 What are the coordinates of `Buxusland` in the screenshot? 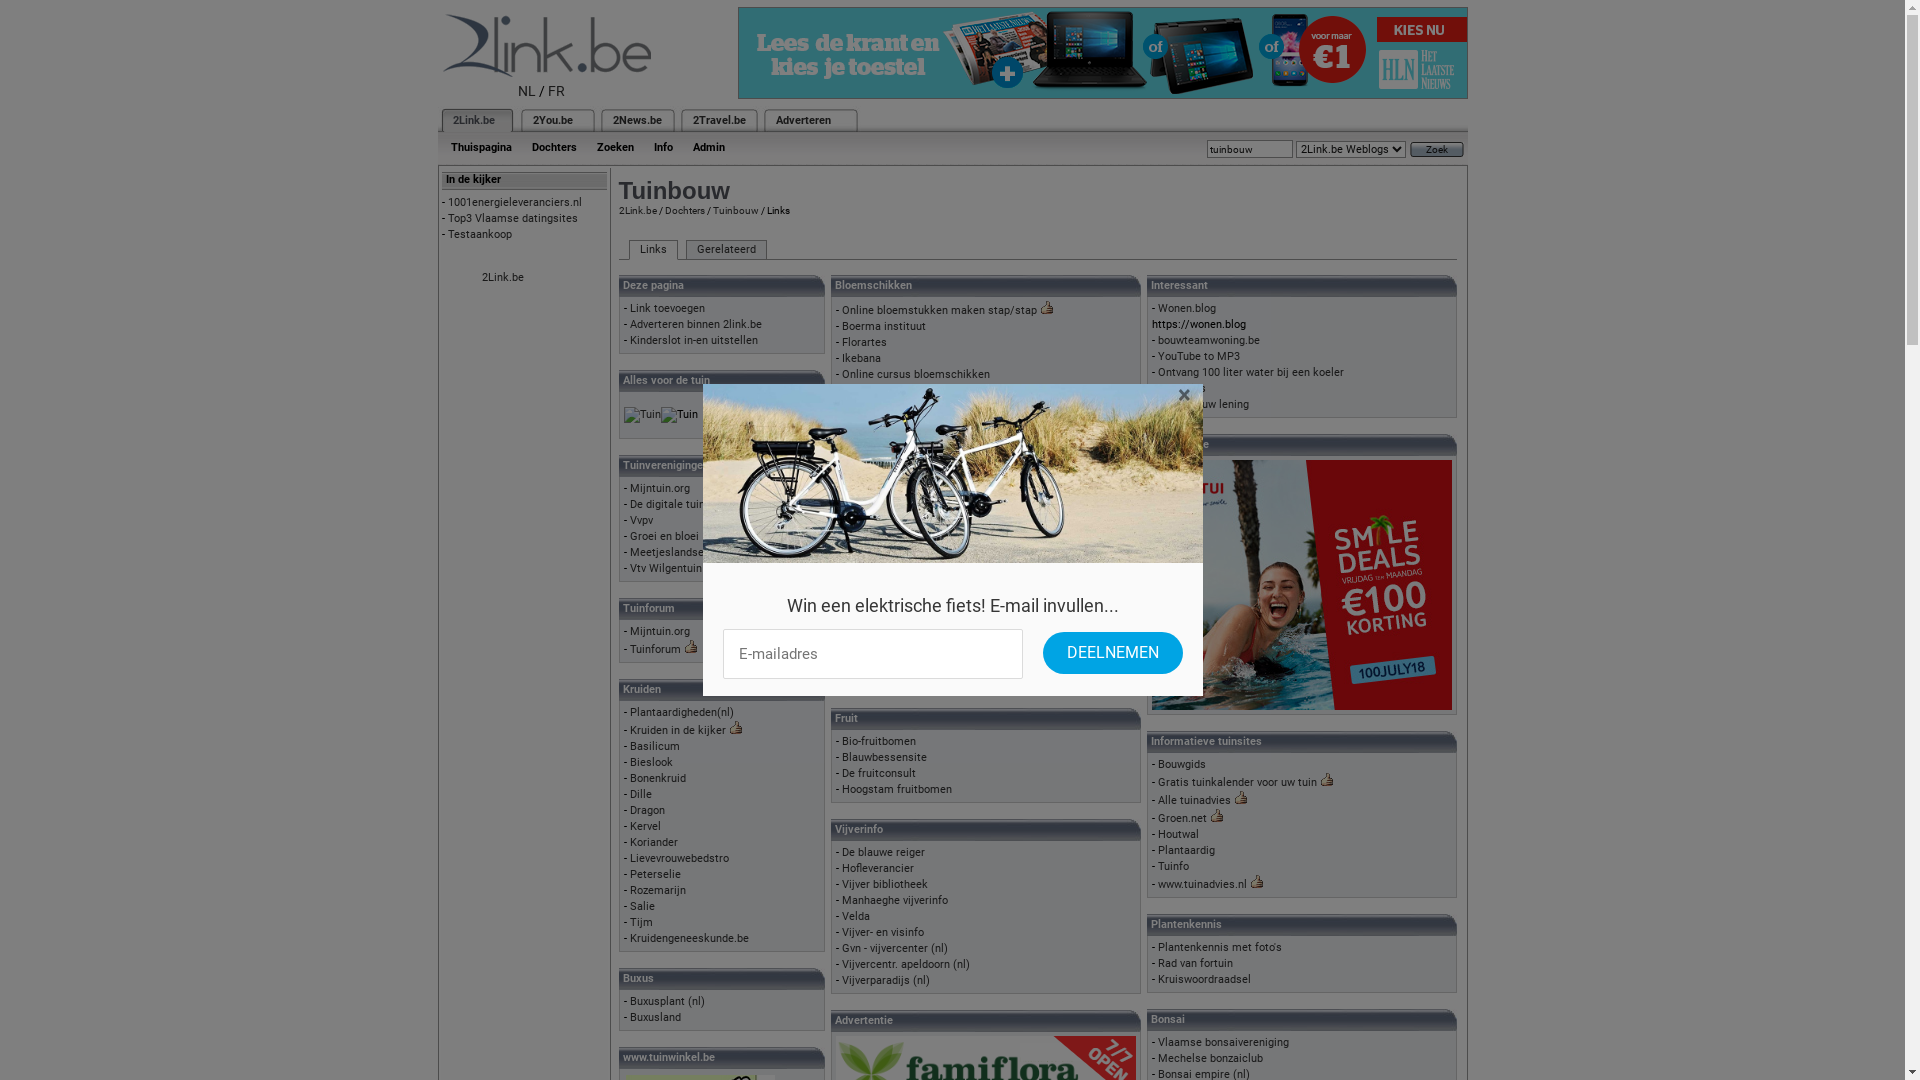 It's located at (656, 1018).